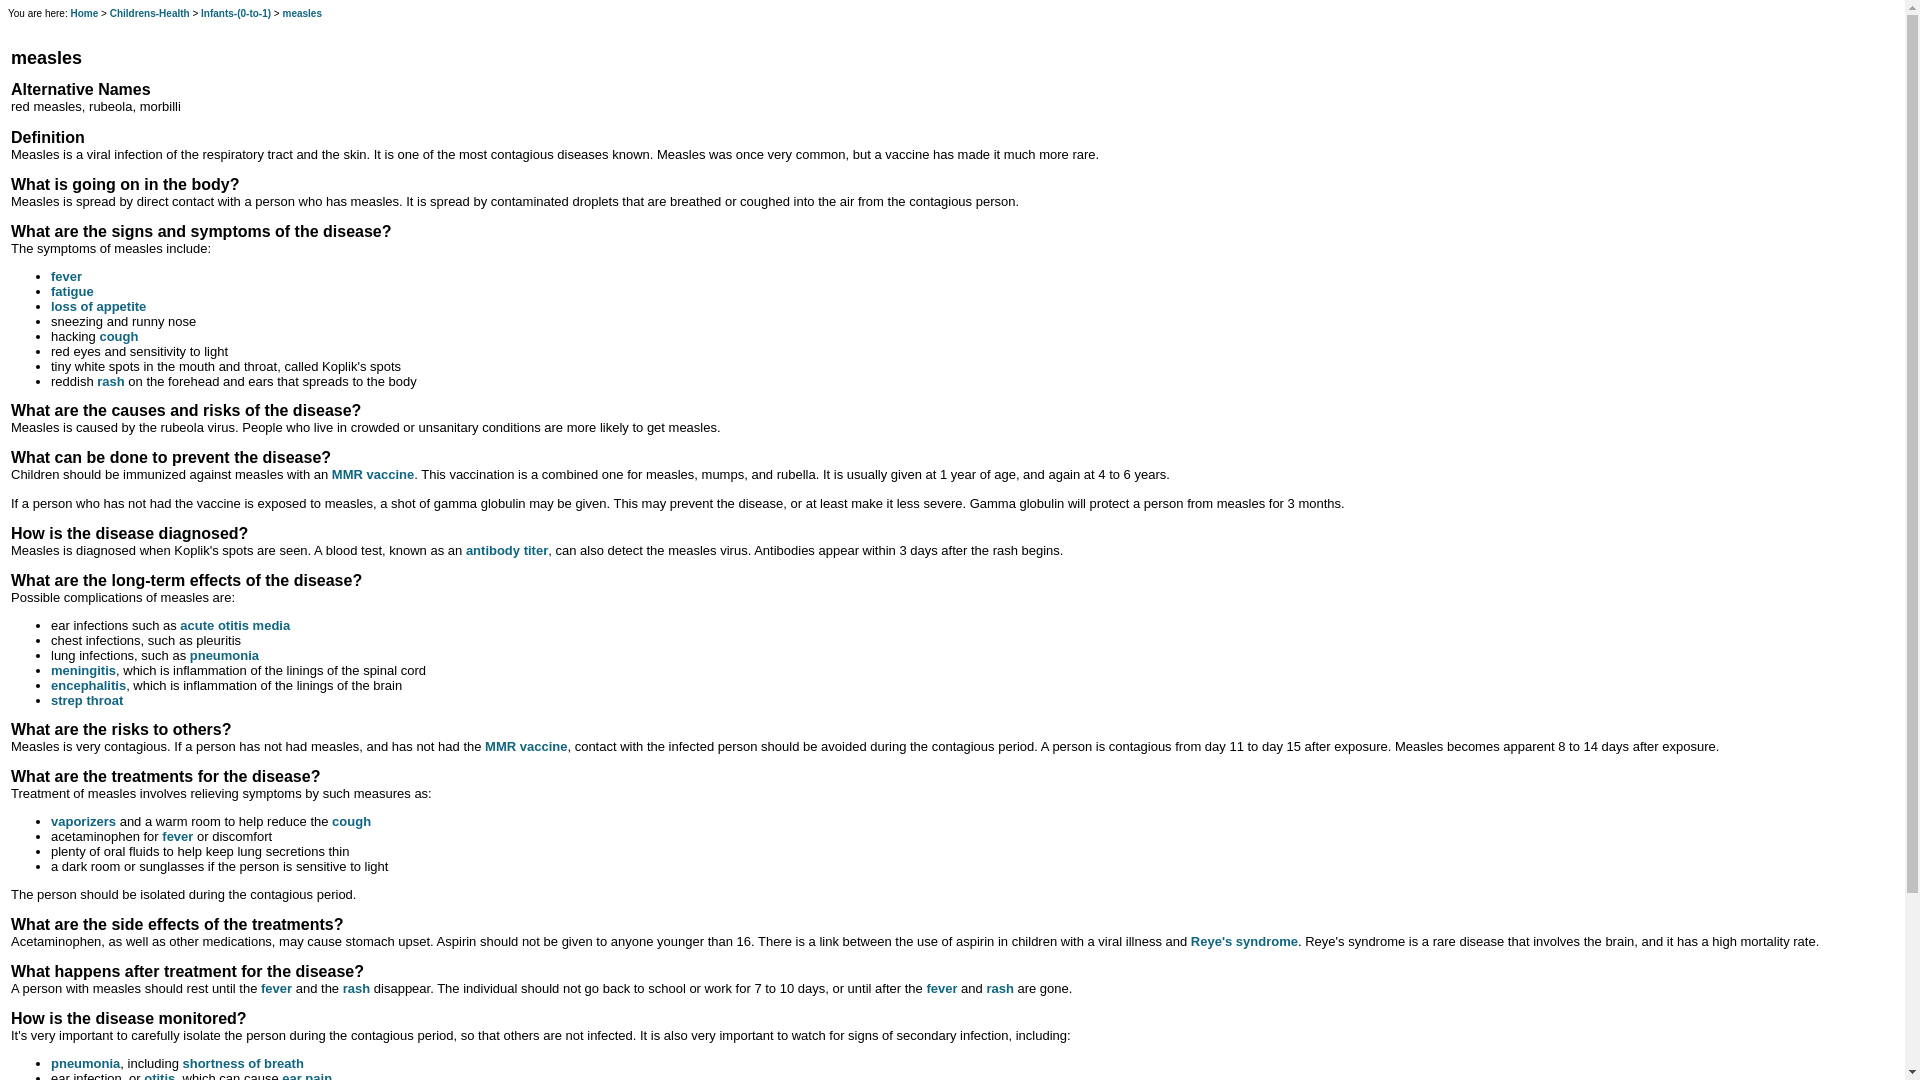 The width and height of the screenshot is (1920, 1080). I want to click on measles, mumps, and rubella vaccine, so click(373, 474).